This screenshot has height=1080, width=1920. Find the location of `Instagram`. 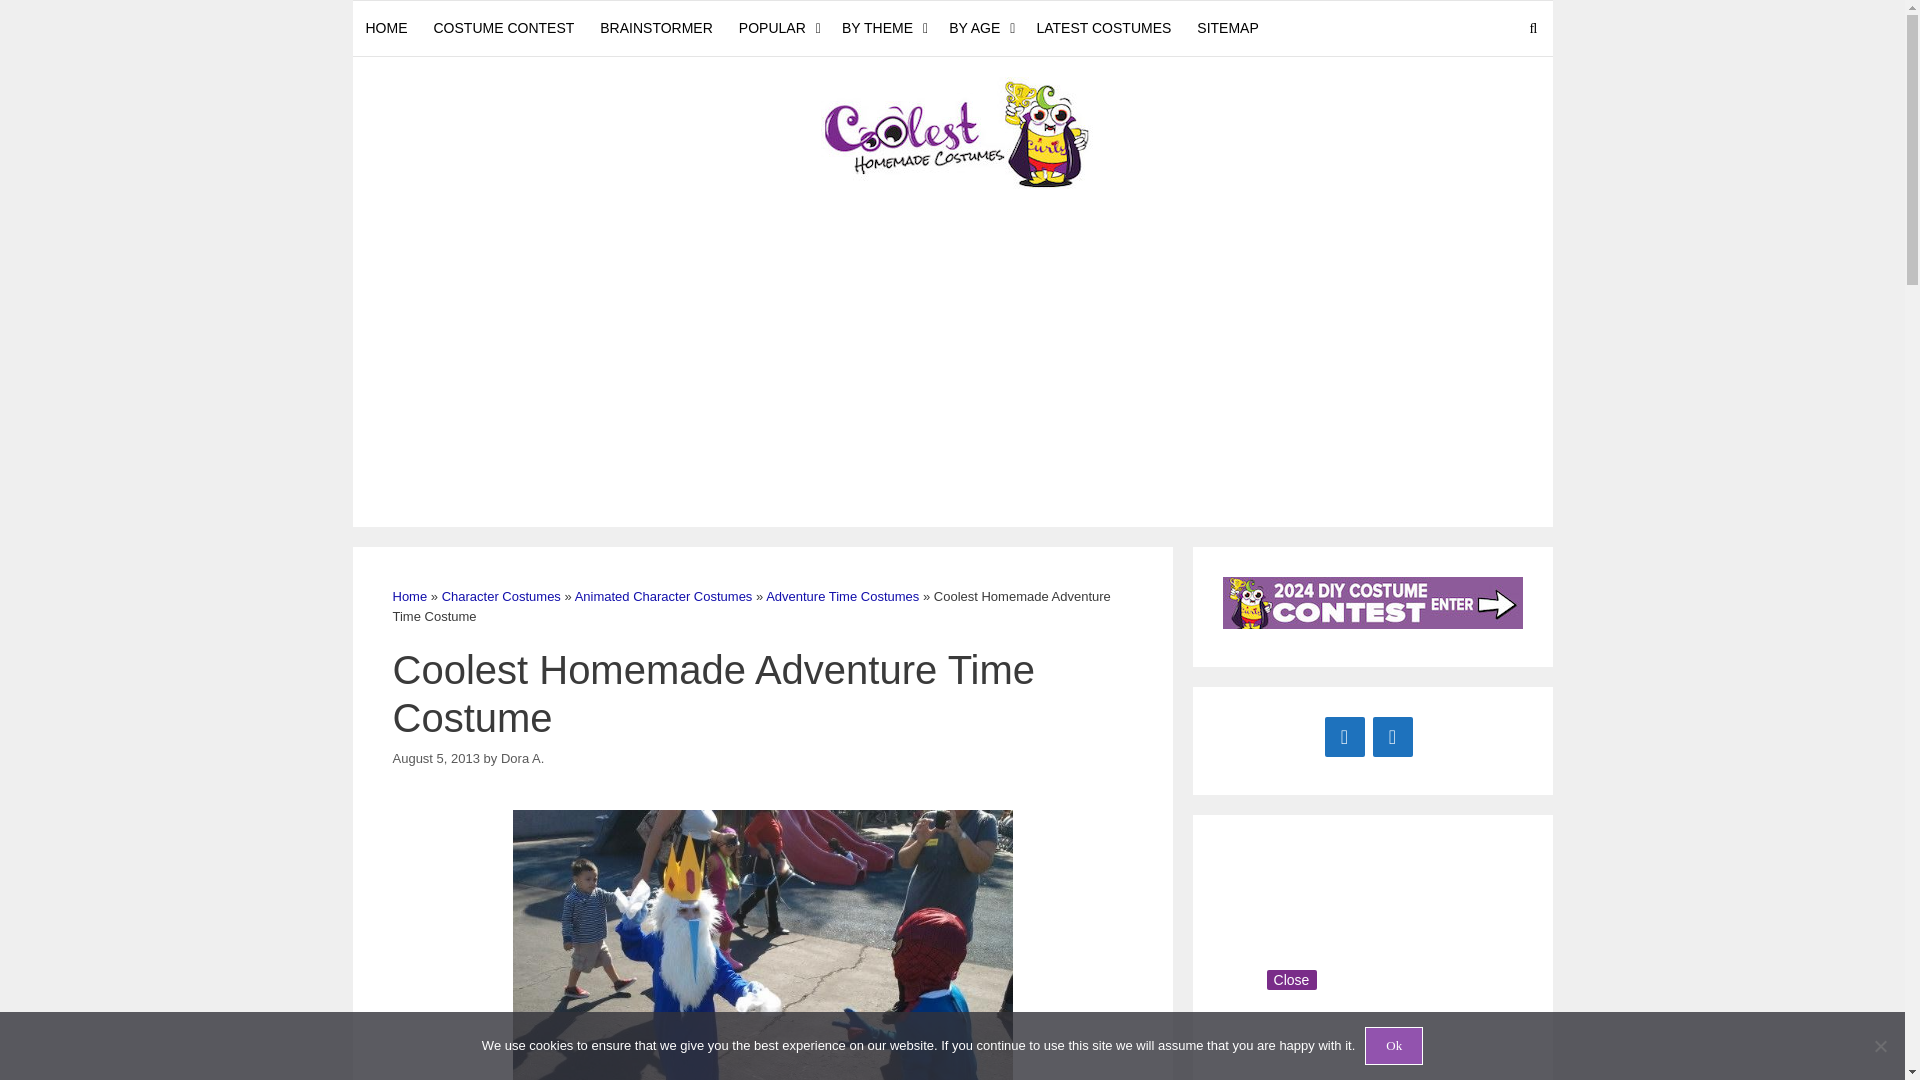

Instagram is located at coordinates (1392, 736).